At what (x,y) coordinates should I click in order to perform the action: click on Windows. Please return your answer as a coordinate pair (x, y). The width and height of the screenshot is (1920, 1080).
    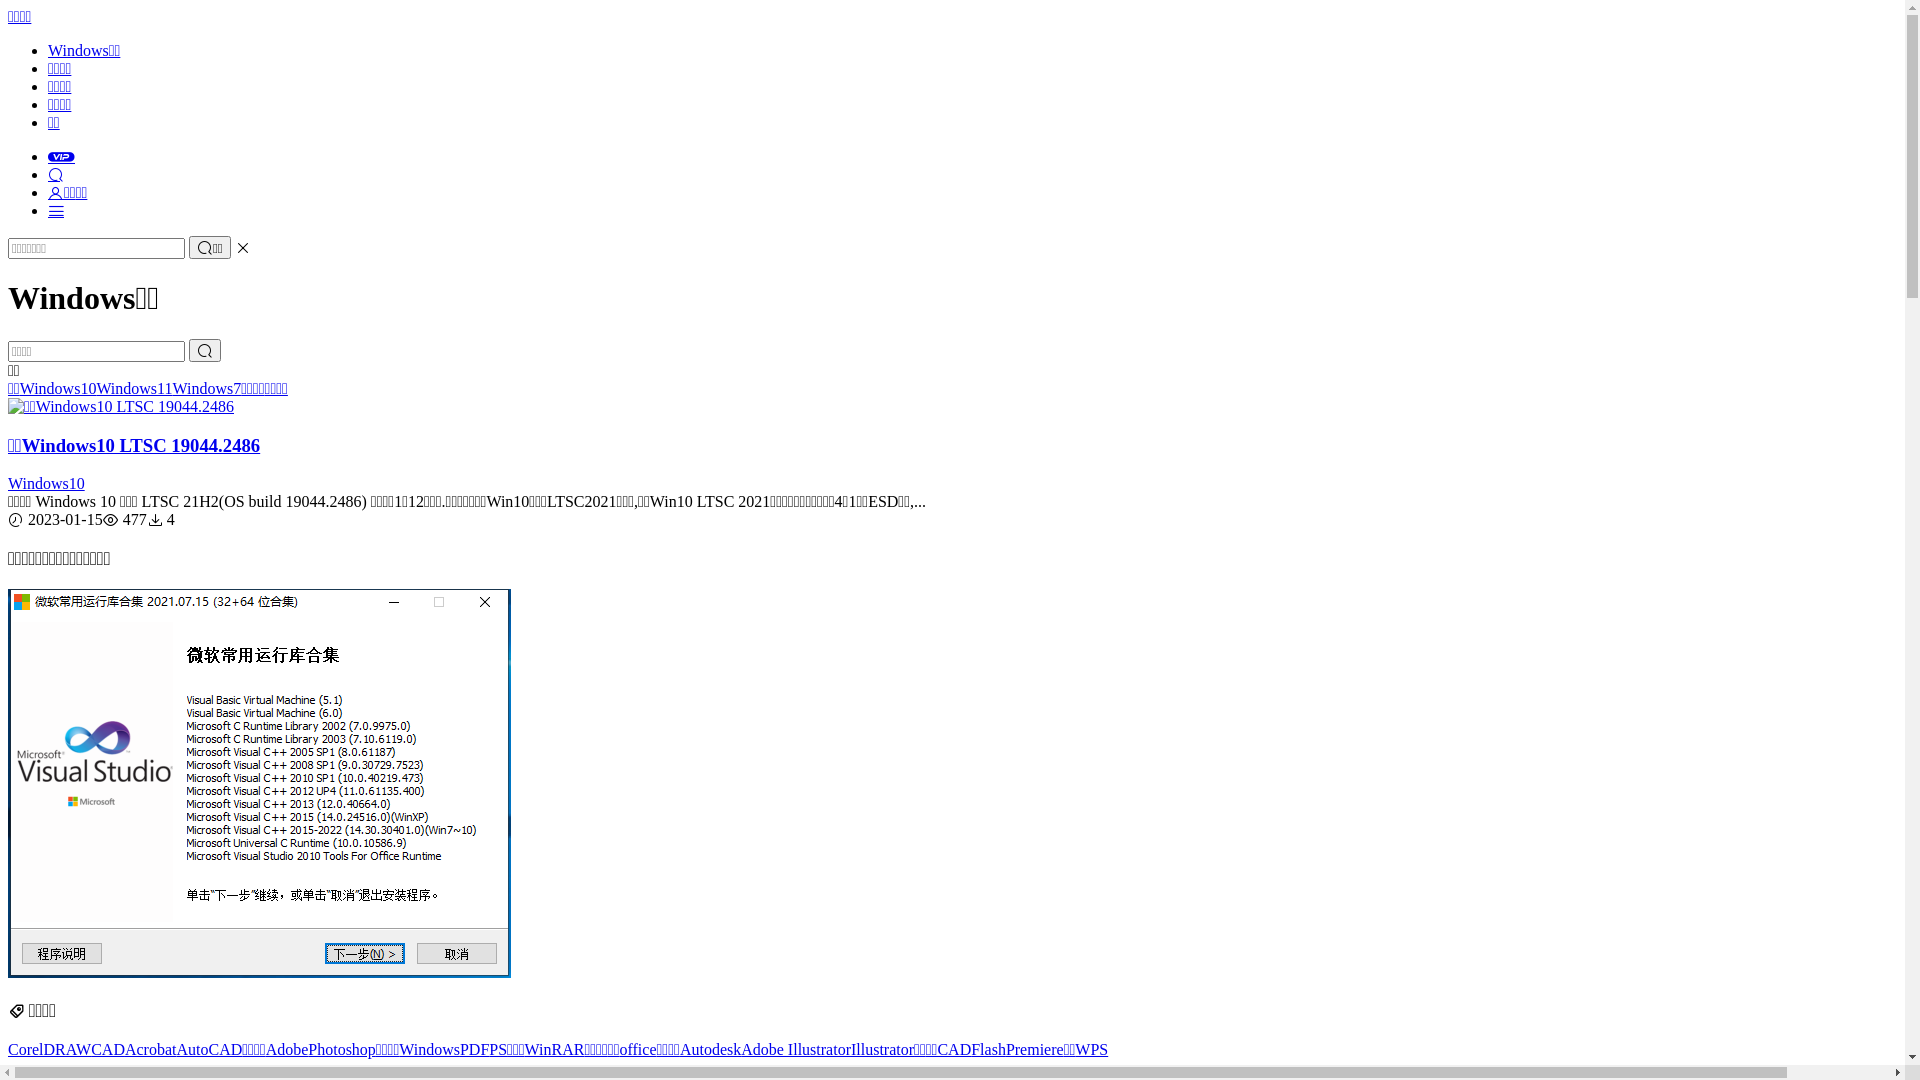
    Looking at the image, I should click on (430, 1050).